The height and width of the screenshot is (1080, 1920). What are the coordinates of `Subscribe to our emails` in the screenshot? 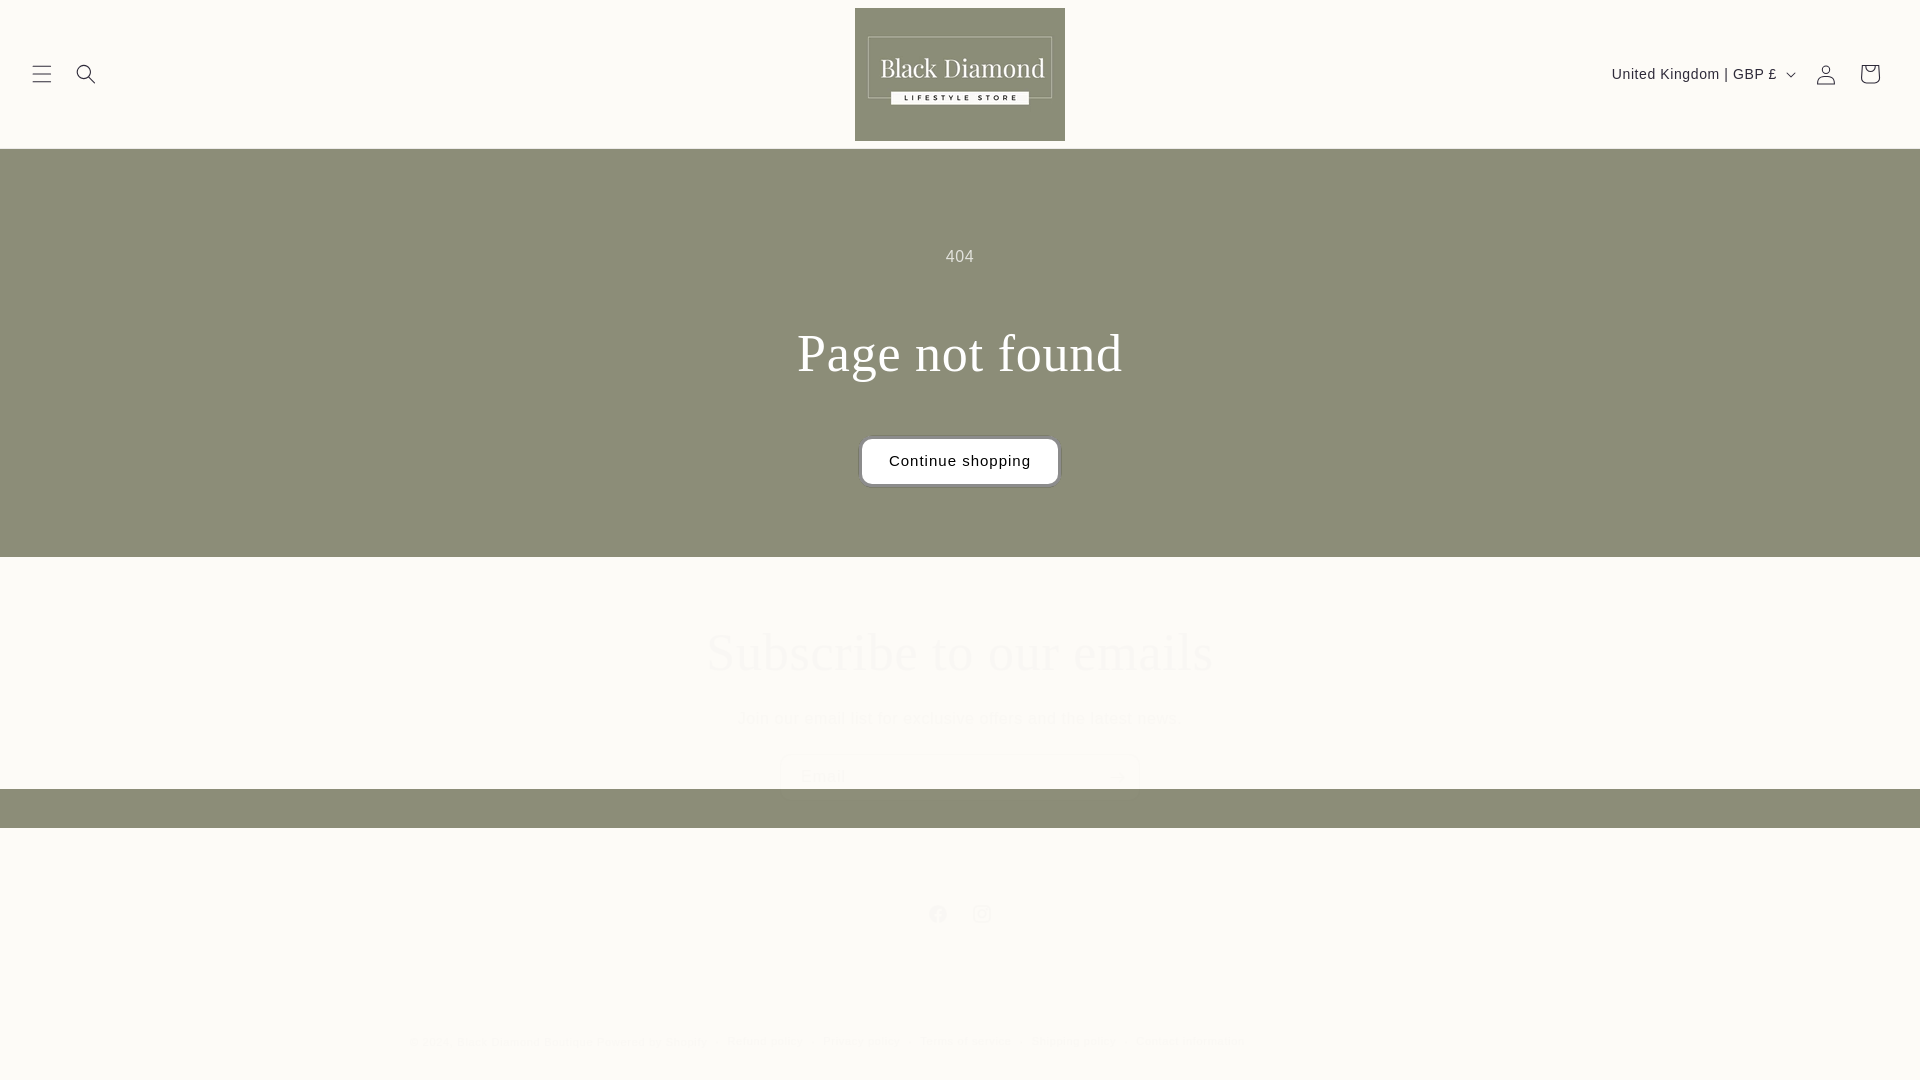 It's located at (960, 652).